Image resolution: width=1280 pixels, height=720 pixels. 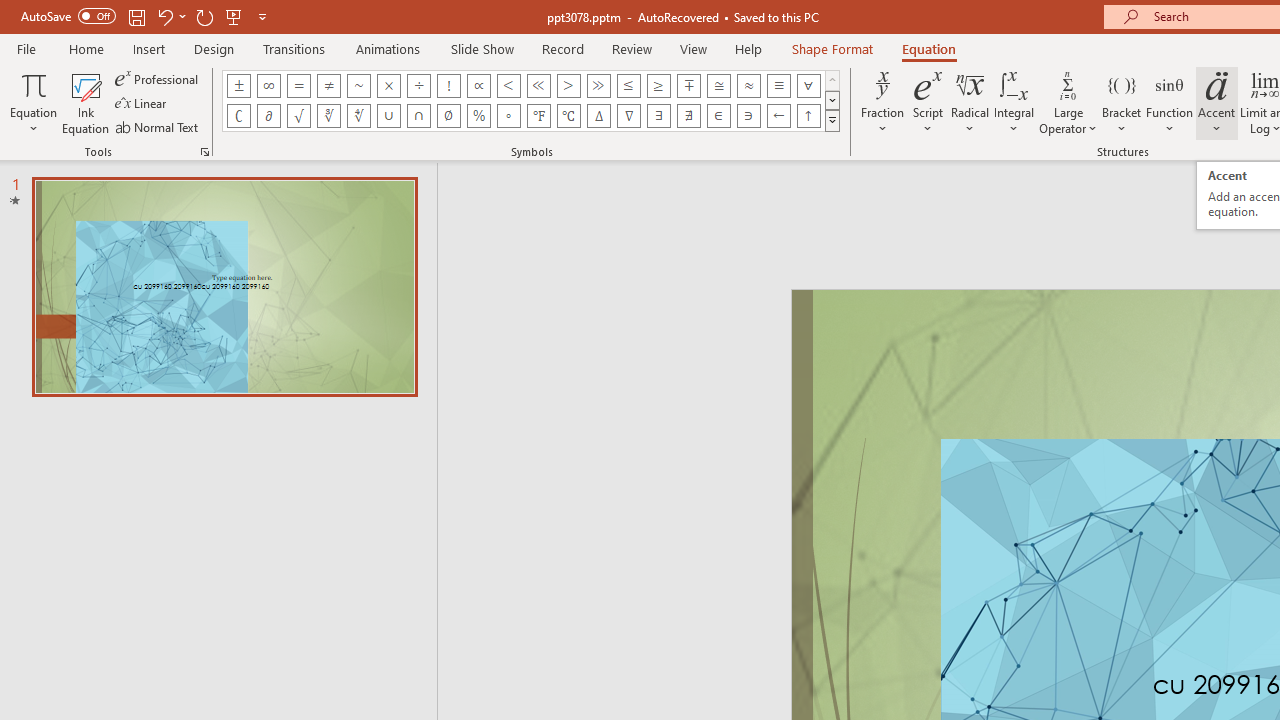 I want to click on Equation Symbol Up Arrow, so click(x=808, y=116).